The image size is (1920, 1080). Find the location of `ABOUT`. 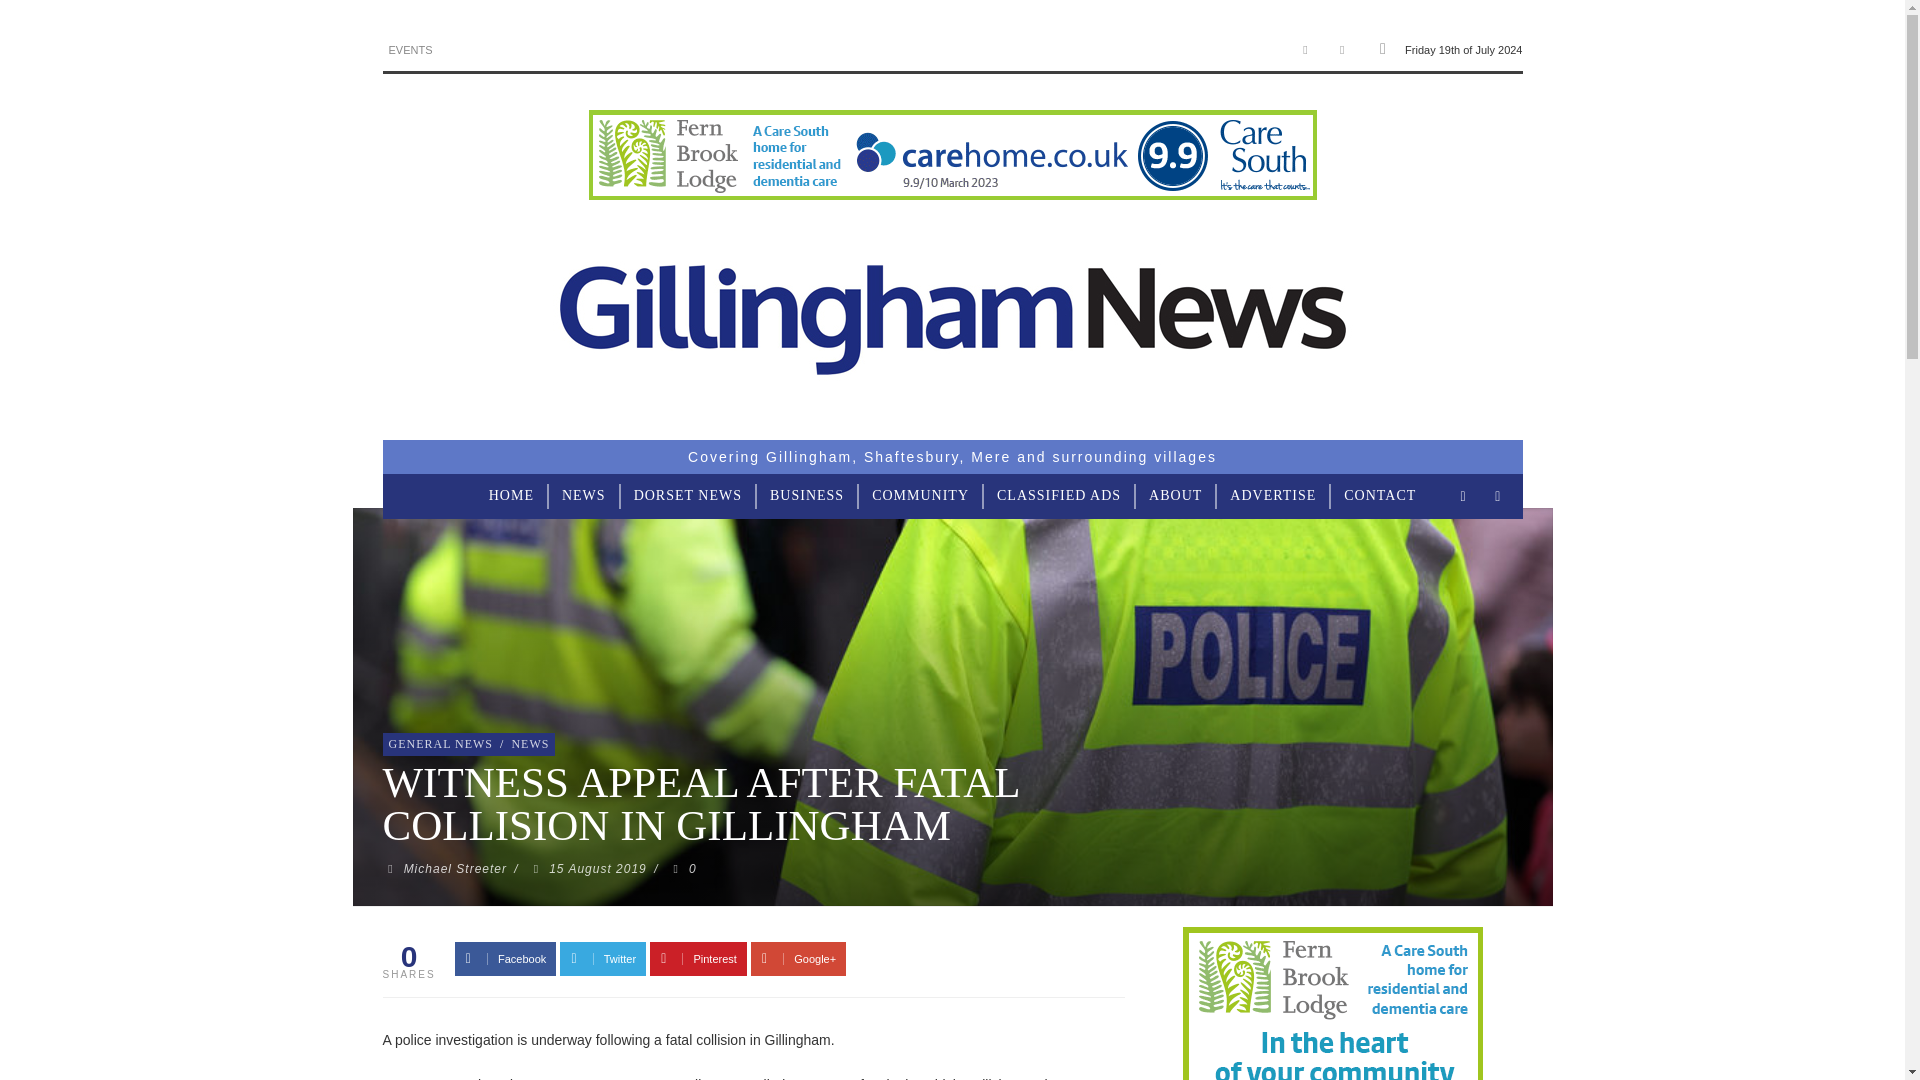

ABOUT is located at coordinates (1174, 496).